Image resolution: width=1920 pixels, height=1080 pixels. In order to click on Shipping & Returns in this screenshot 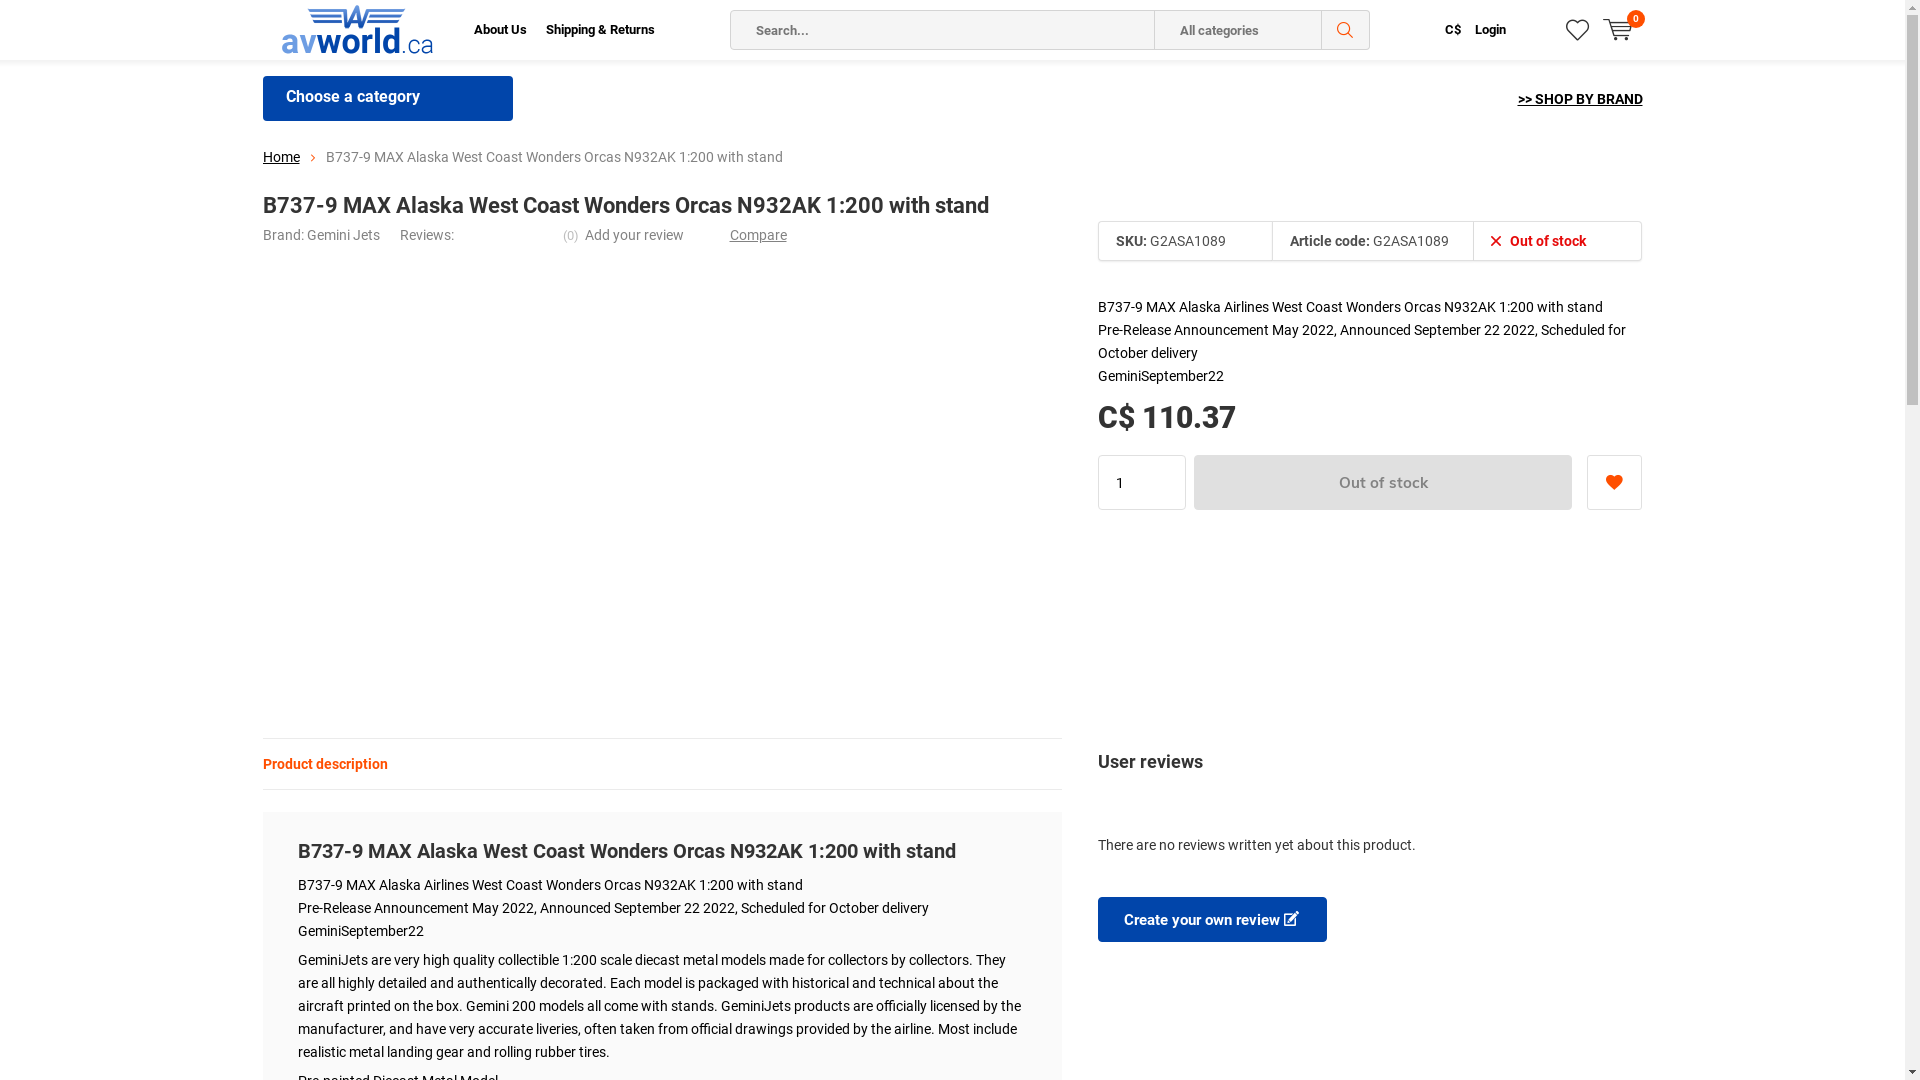, I will do `click(600, 30)`.